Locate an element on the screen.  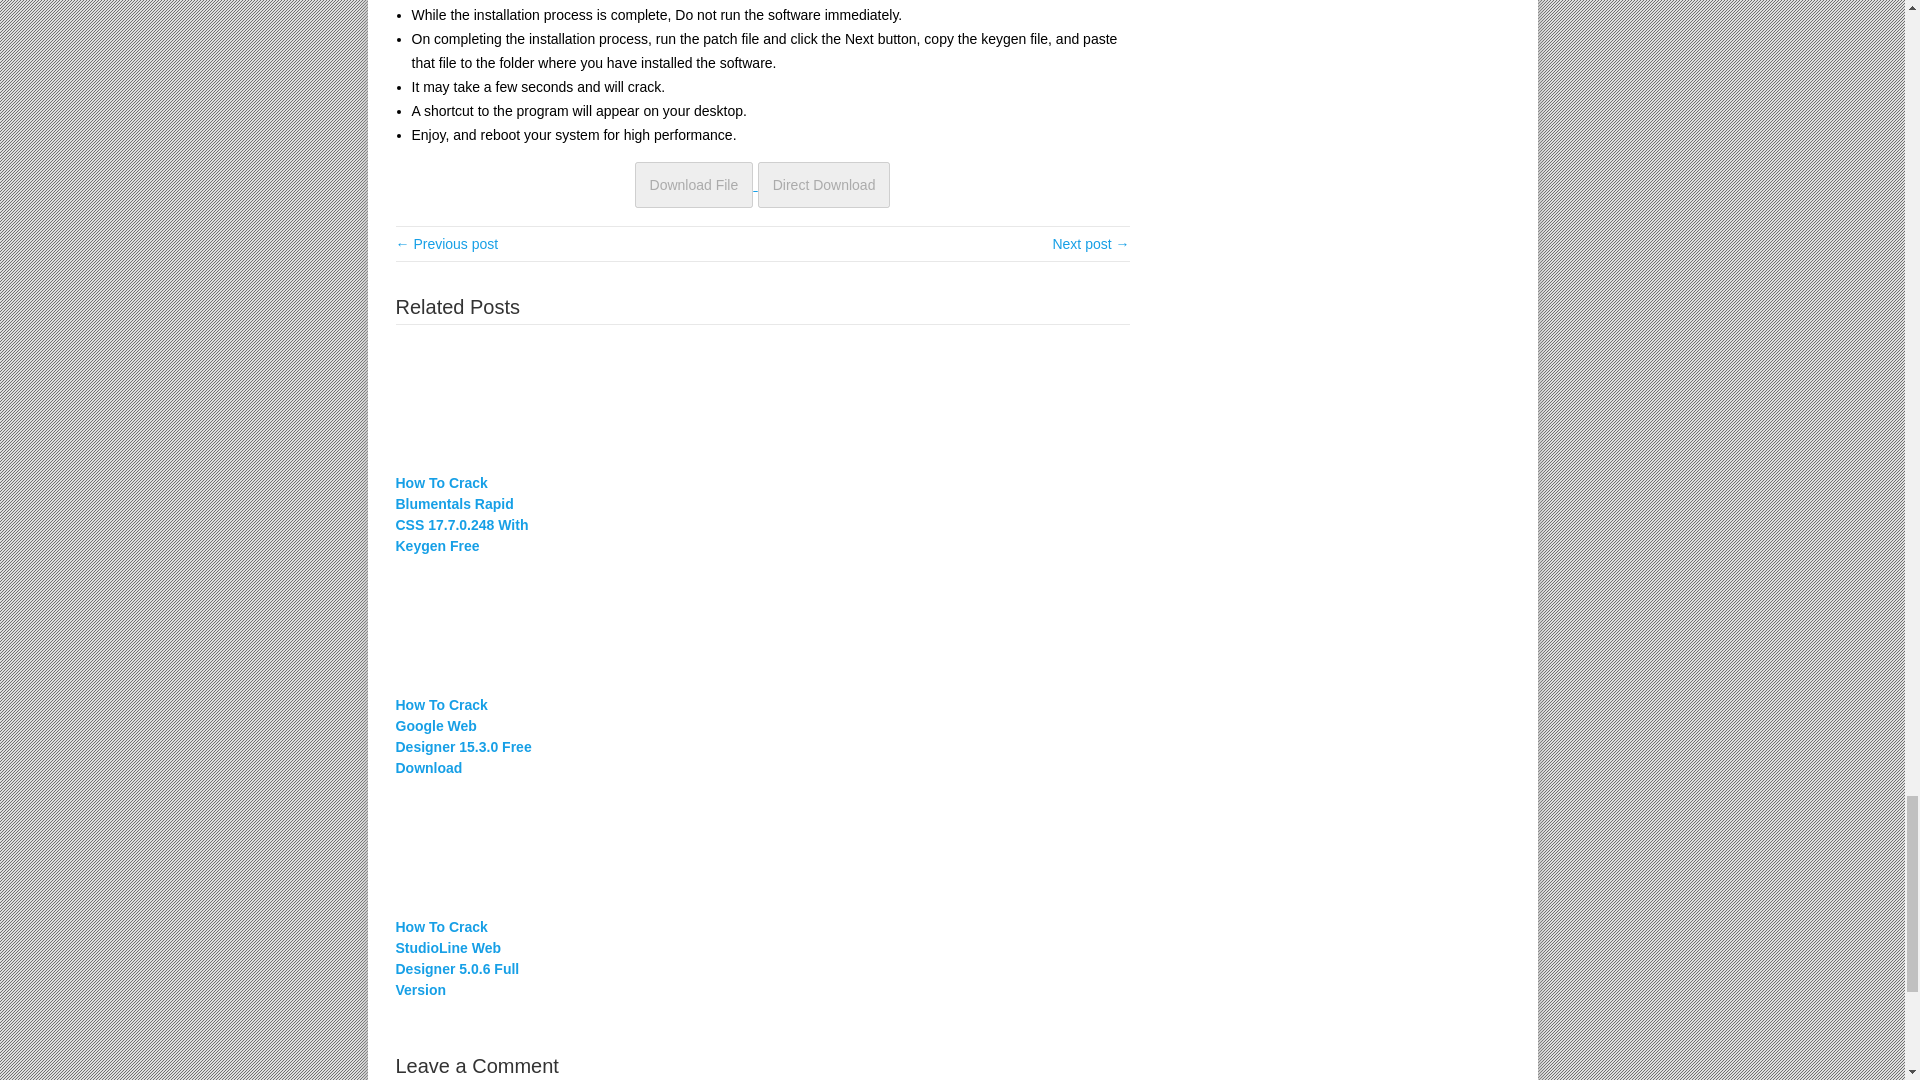
How To Crack Google Web Designer 15.3.0 Free Download is located at coordinates (464, 736).